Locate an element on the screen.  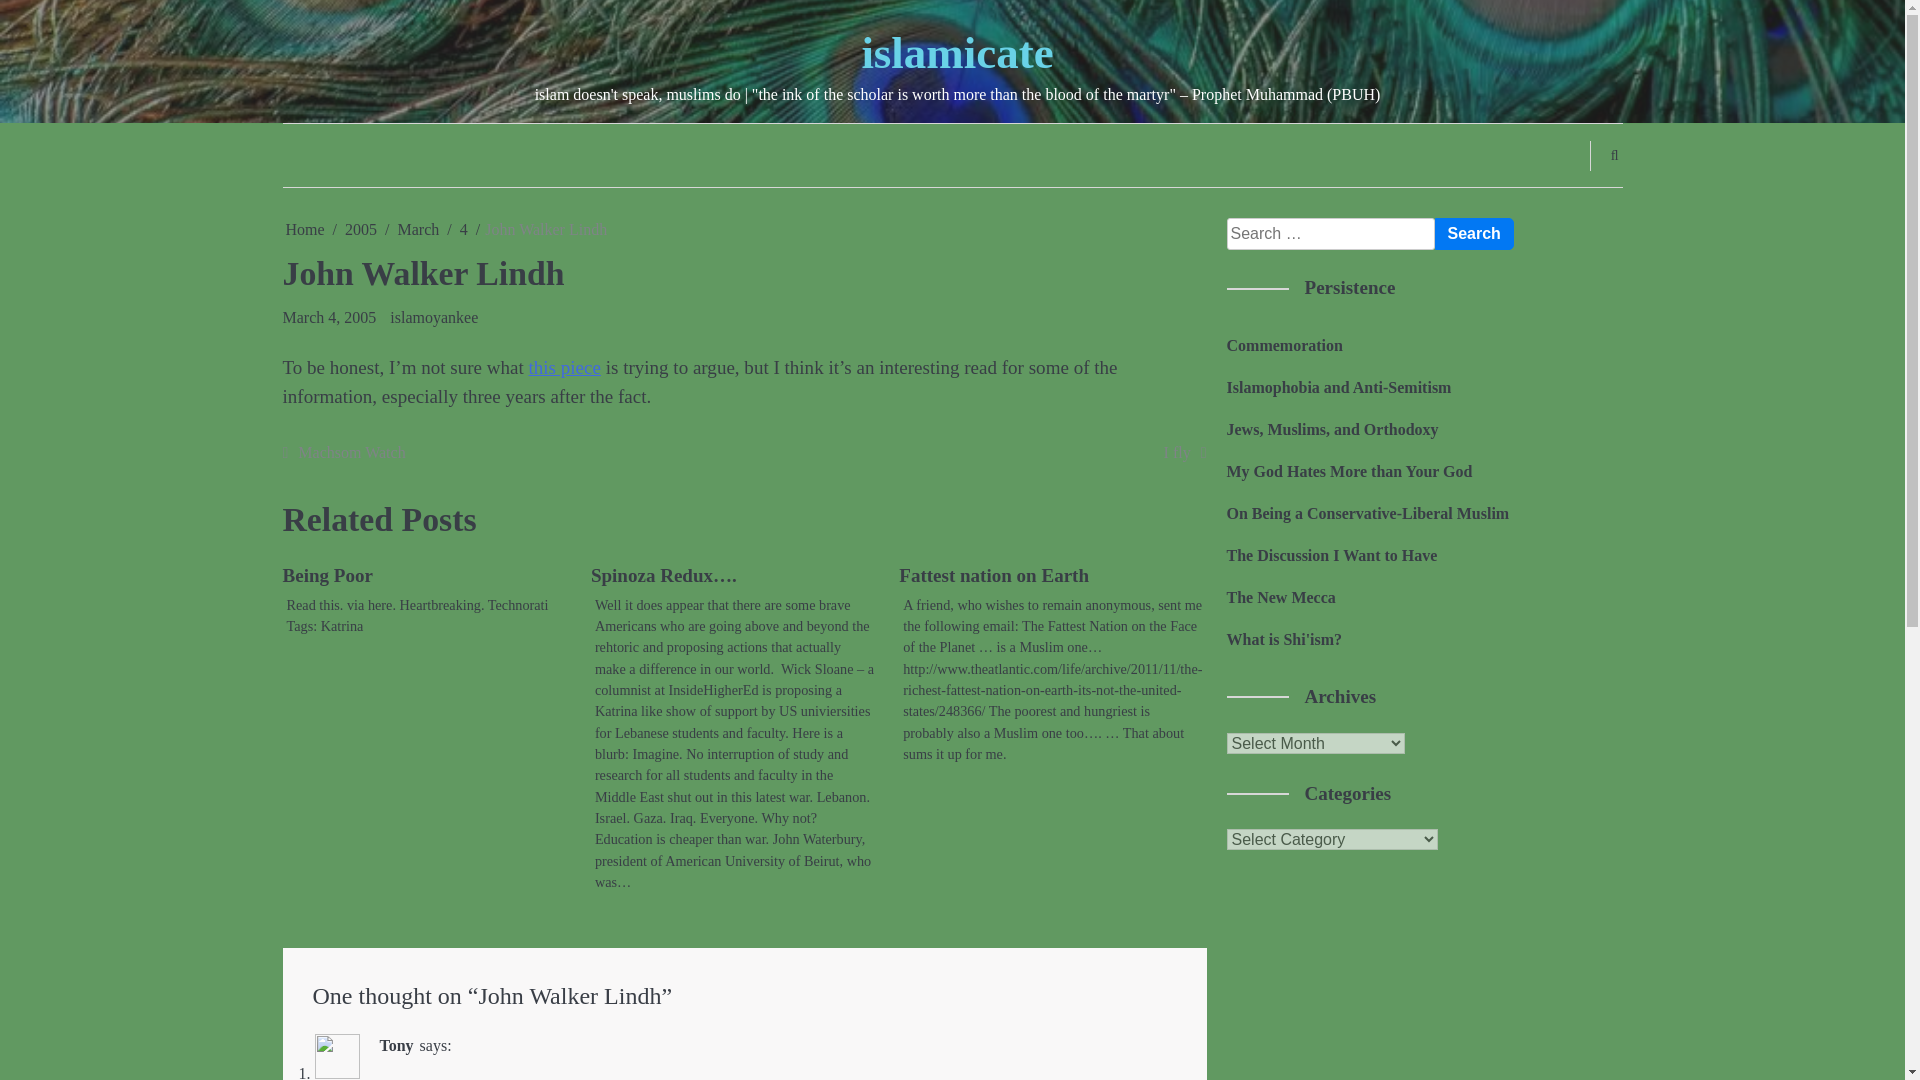
Fattest nation on Earth is located at coordinates (993, 575).